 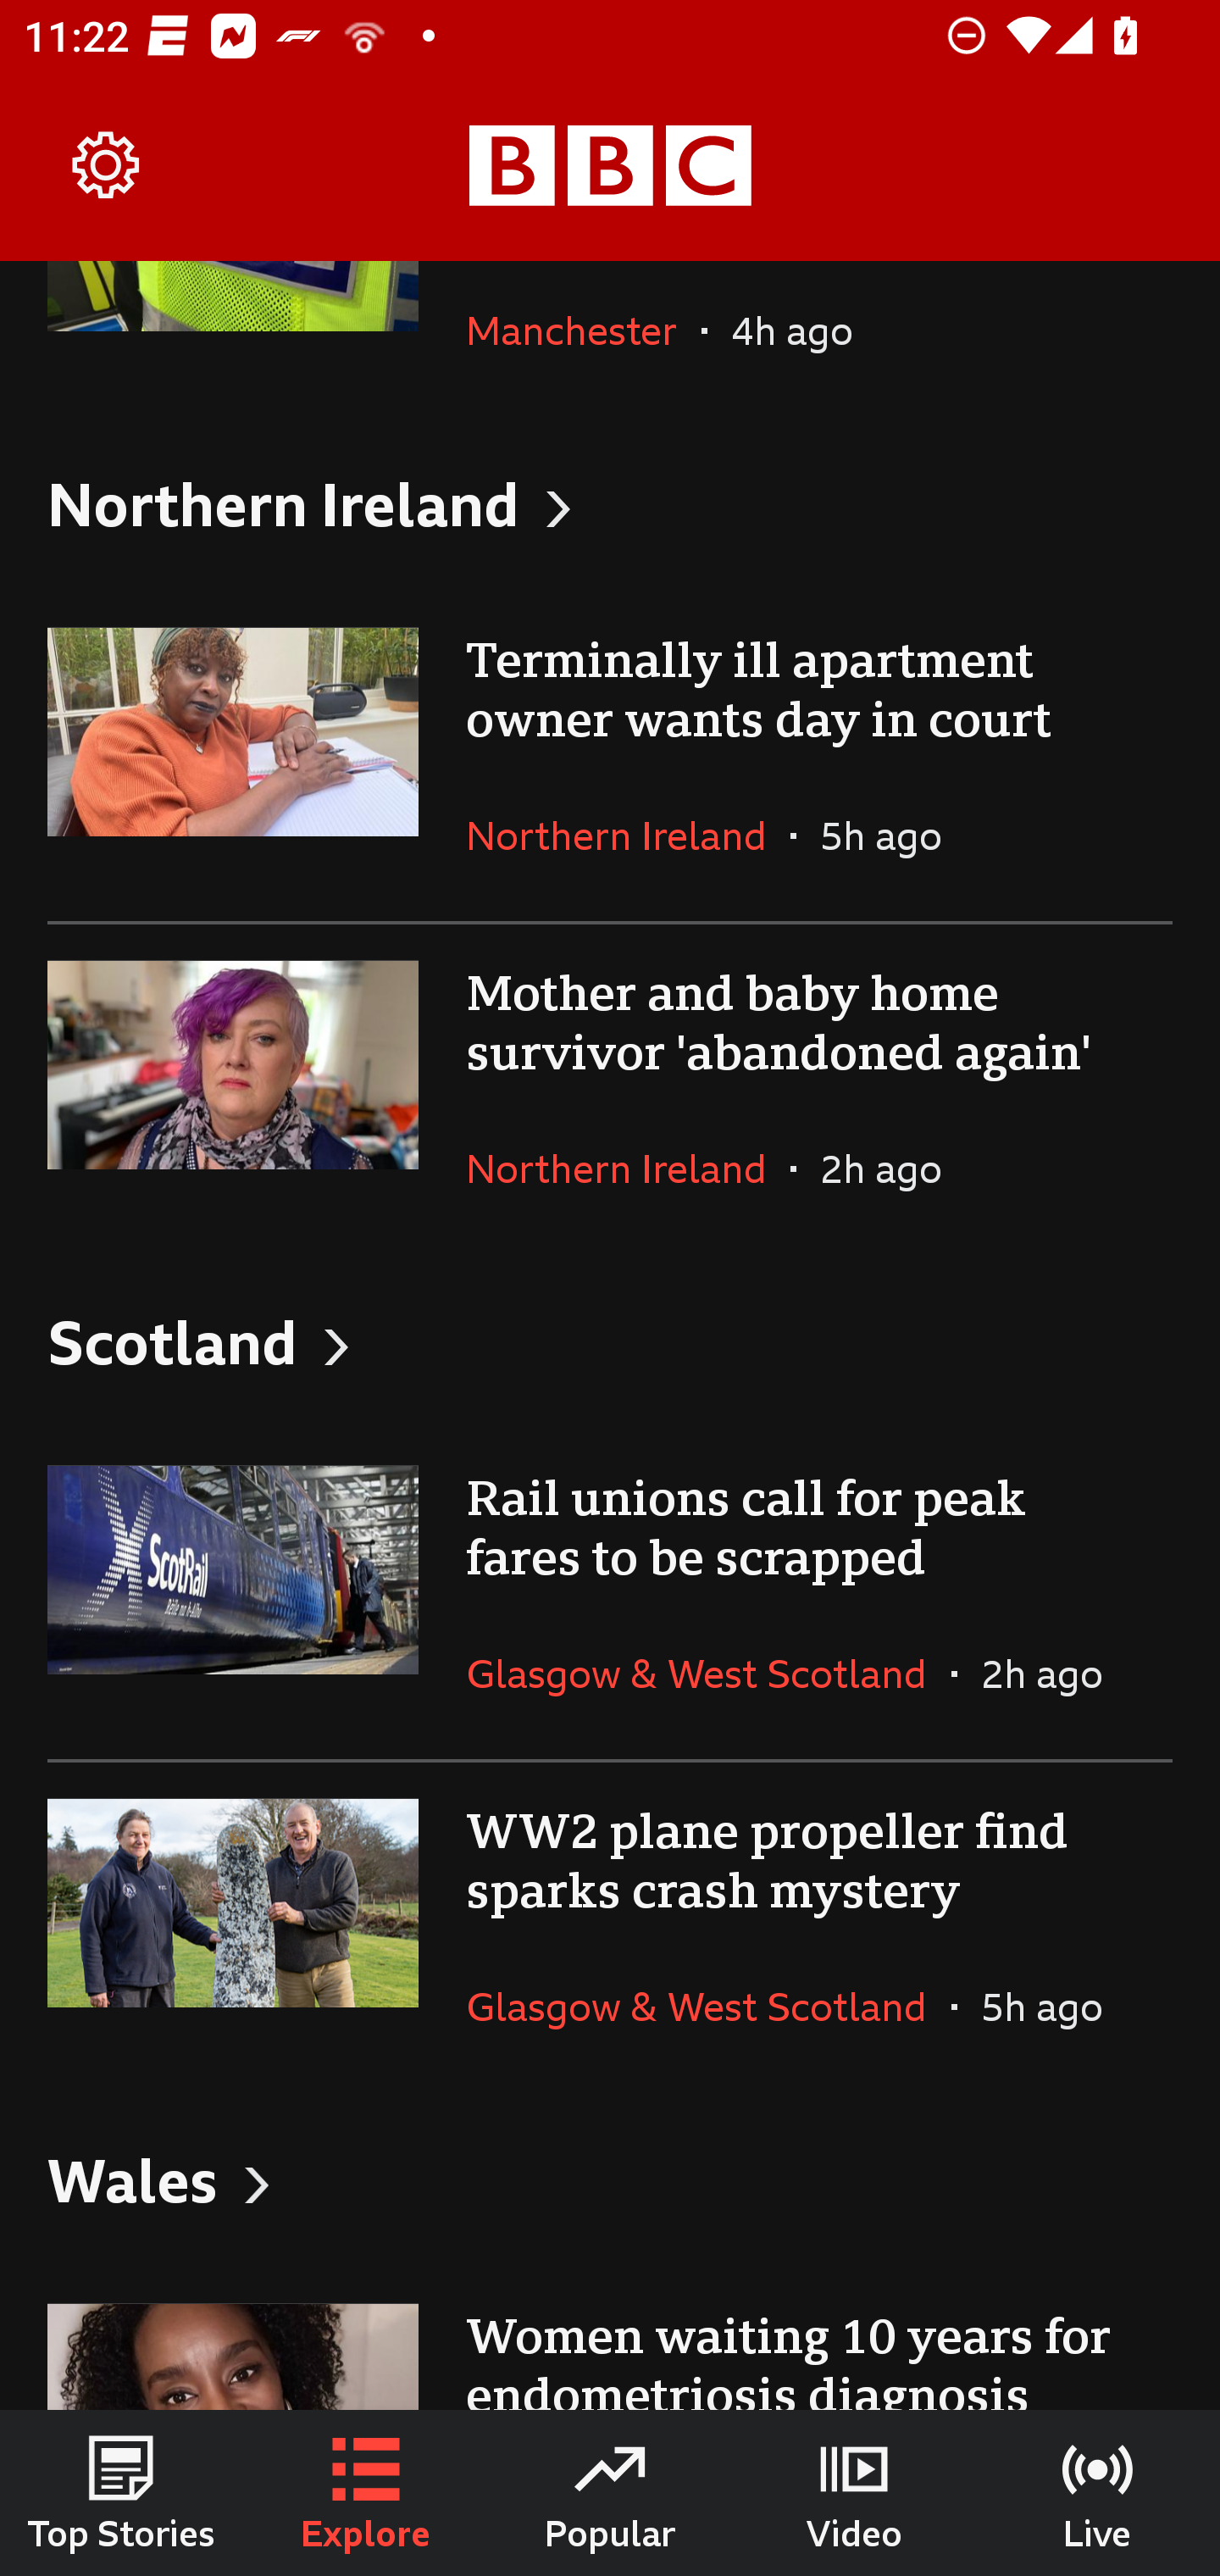 What do you see at coordinates (1098, 2493) in the screenshot?
I see `Live` at bounding box center [1098, 2493].